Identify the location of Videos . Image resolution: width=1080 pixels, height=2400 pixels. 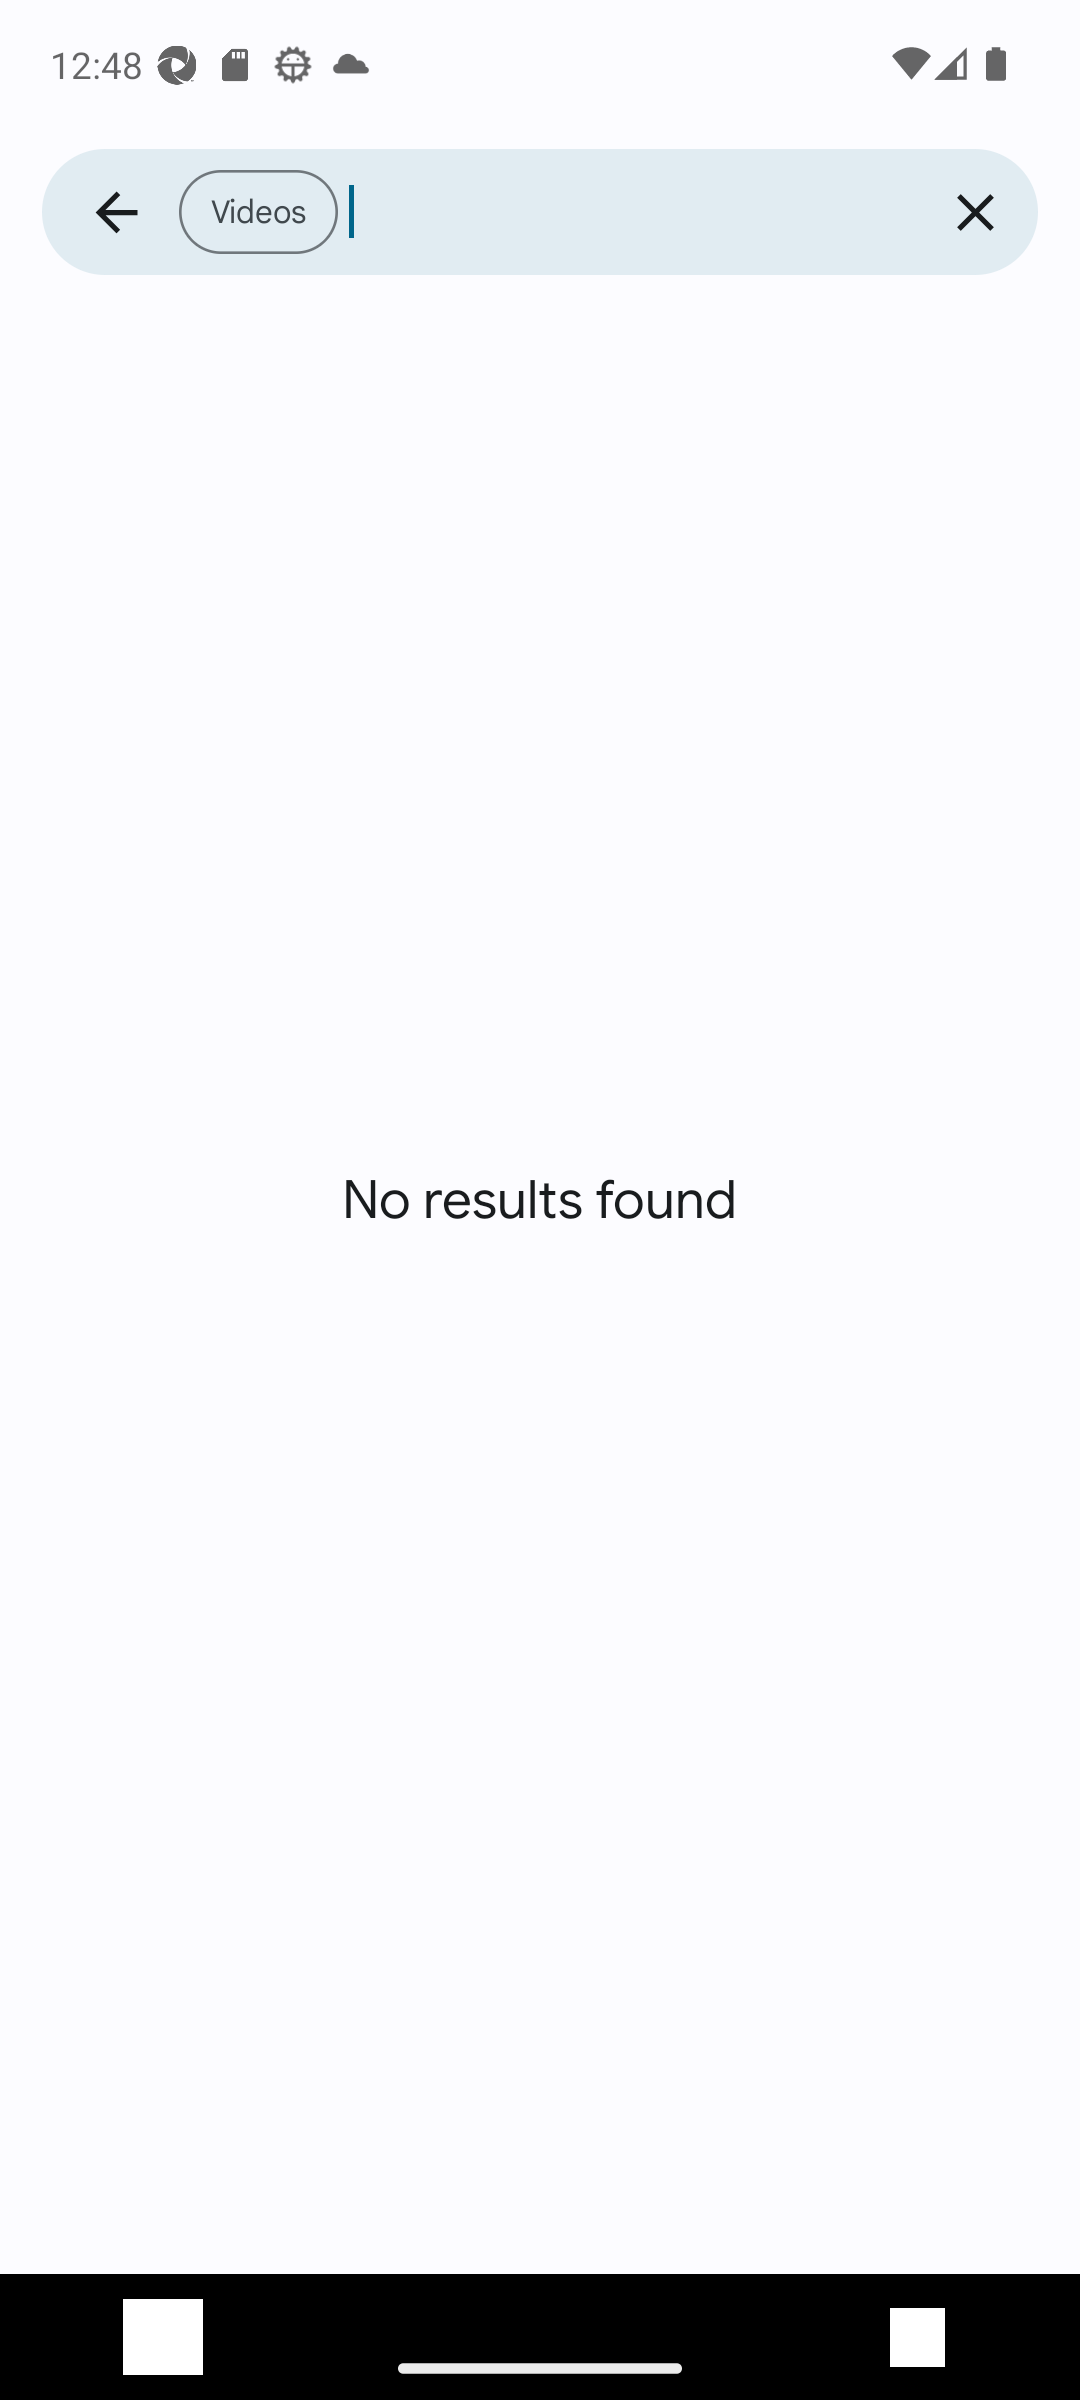
(545, 212).